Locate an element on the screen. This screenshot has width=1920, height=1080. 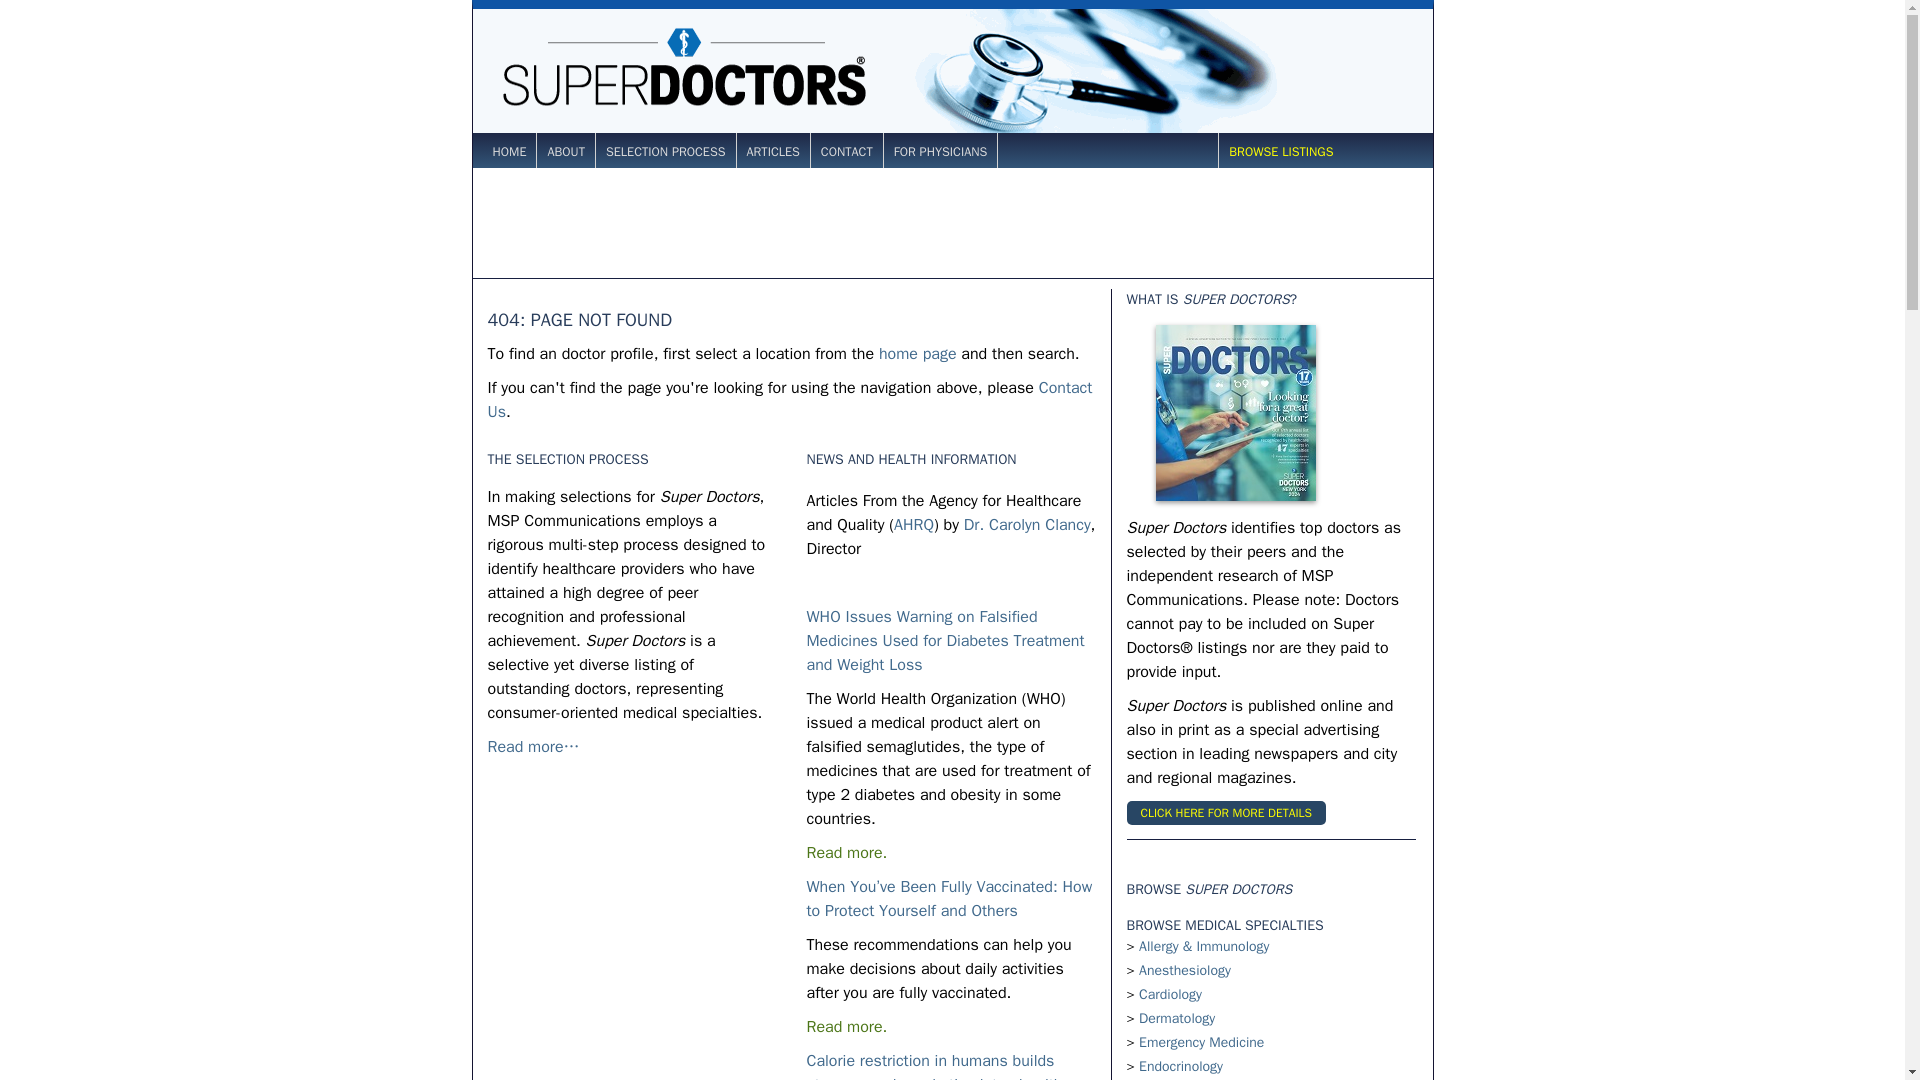
Read more. is located at coordinates (846, 852).